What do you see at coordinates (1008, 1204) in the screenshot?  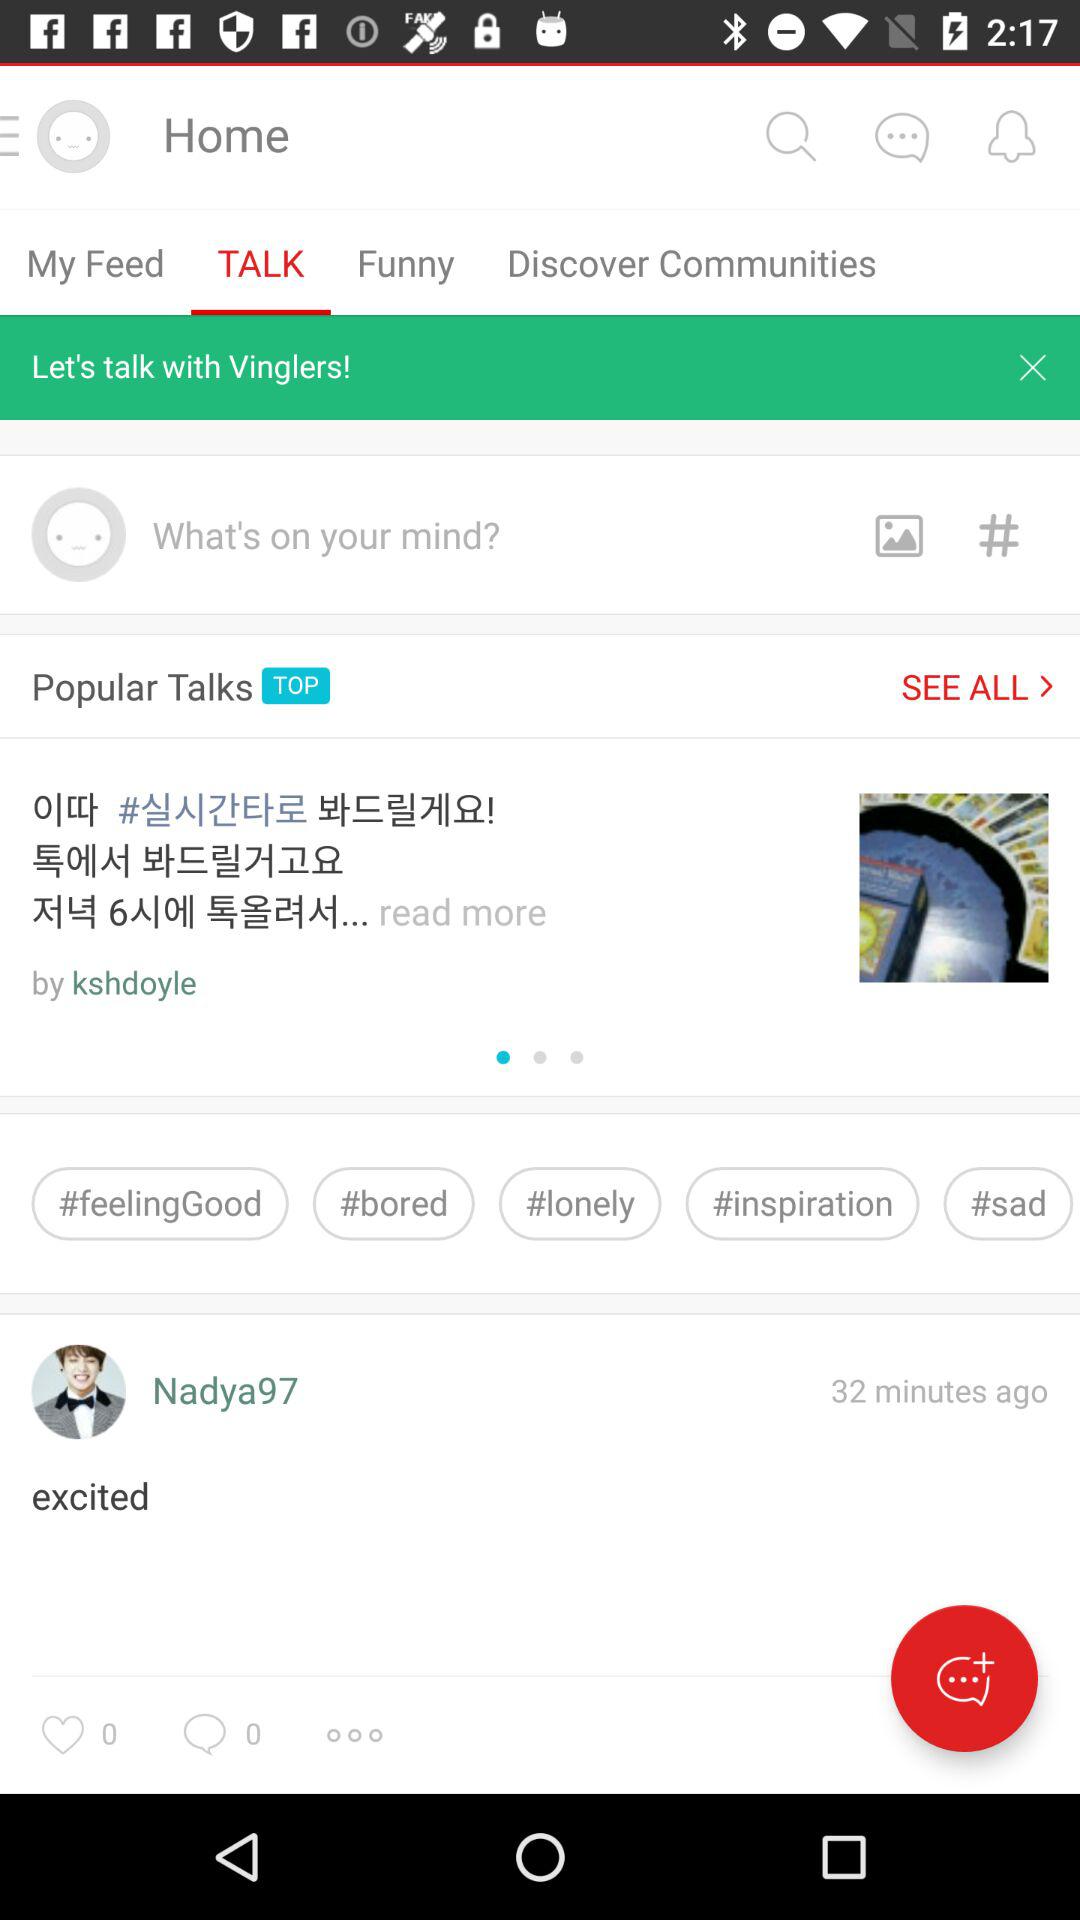 I see `choose #sad icon` at bounding box center [1008, 1204].